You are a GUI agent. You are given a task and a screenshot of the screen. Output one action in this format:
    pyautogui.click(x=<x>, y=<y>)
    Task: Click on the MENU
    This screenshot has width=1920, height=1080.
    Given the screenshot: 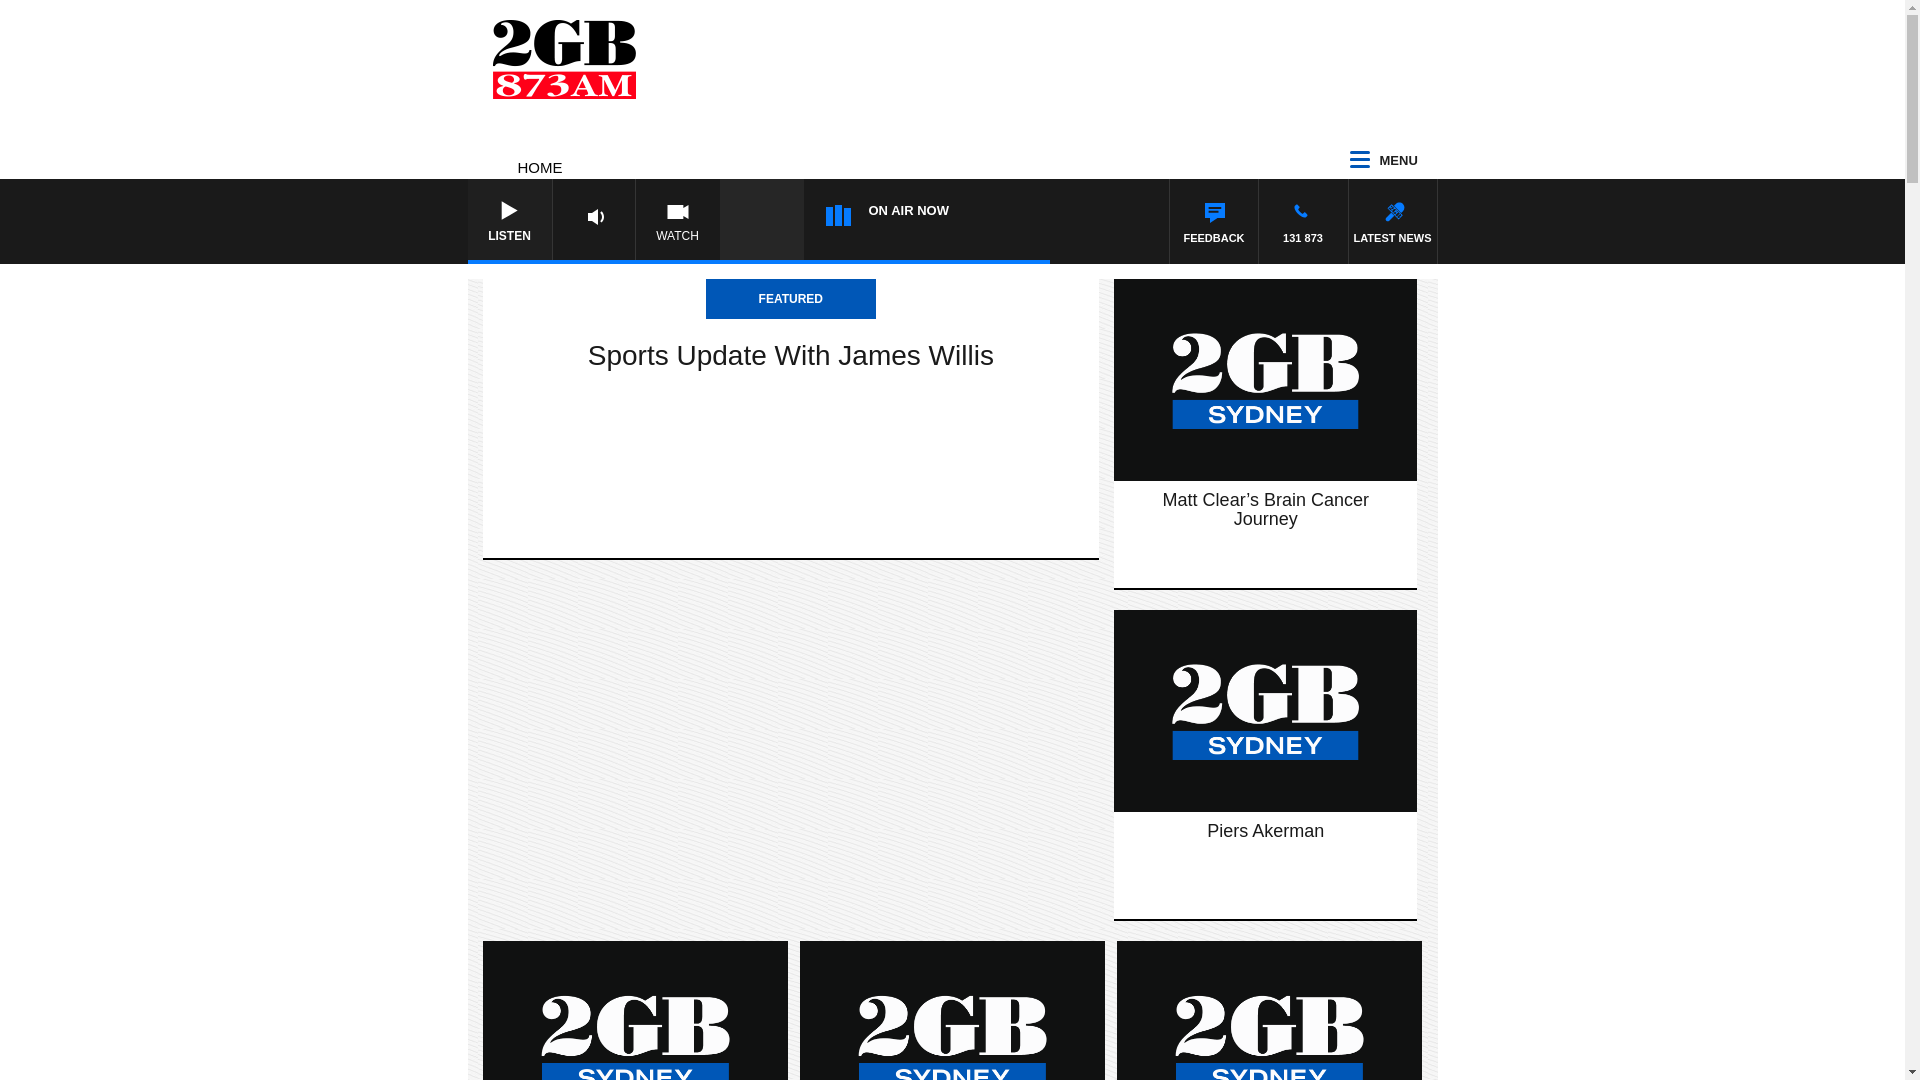 What is the action you would take?
    pyautogui.click(x=1393, y=161)
    